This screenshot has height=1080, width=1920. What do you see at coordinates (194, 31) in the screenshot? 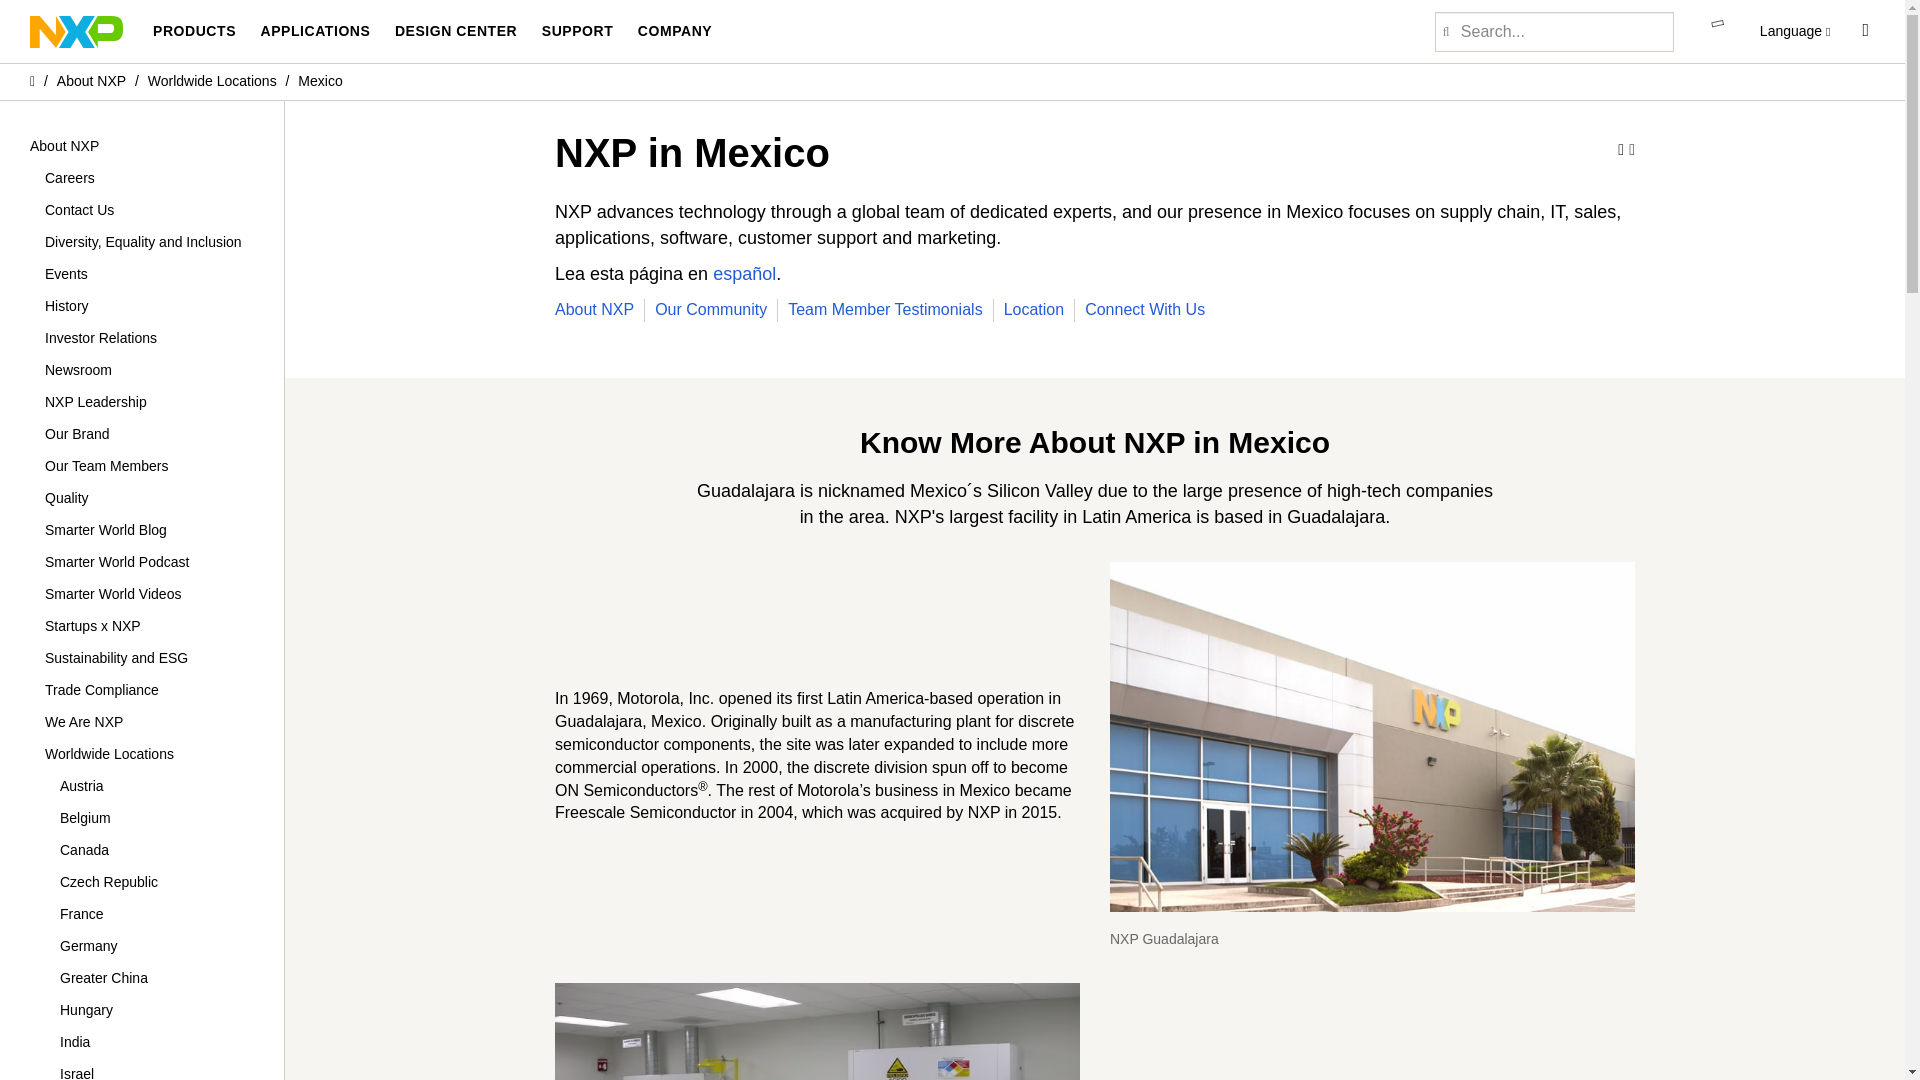
I see `PRODUCTS` at bounding box center [194, 31].